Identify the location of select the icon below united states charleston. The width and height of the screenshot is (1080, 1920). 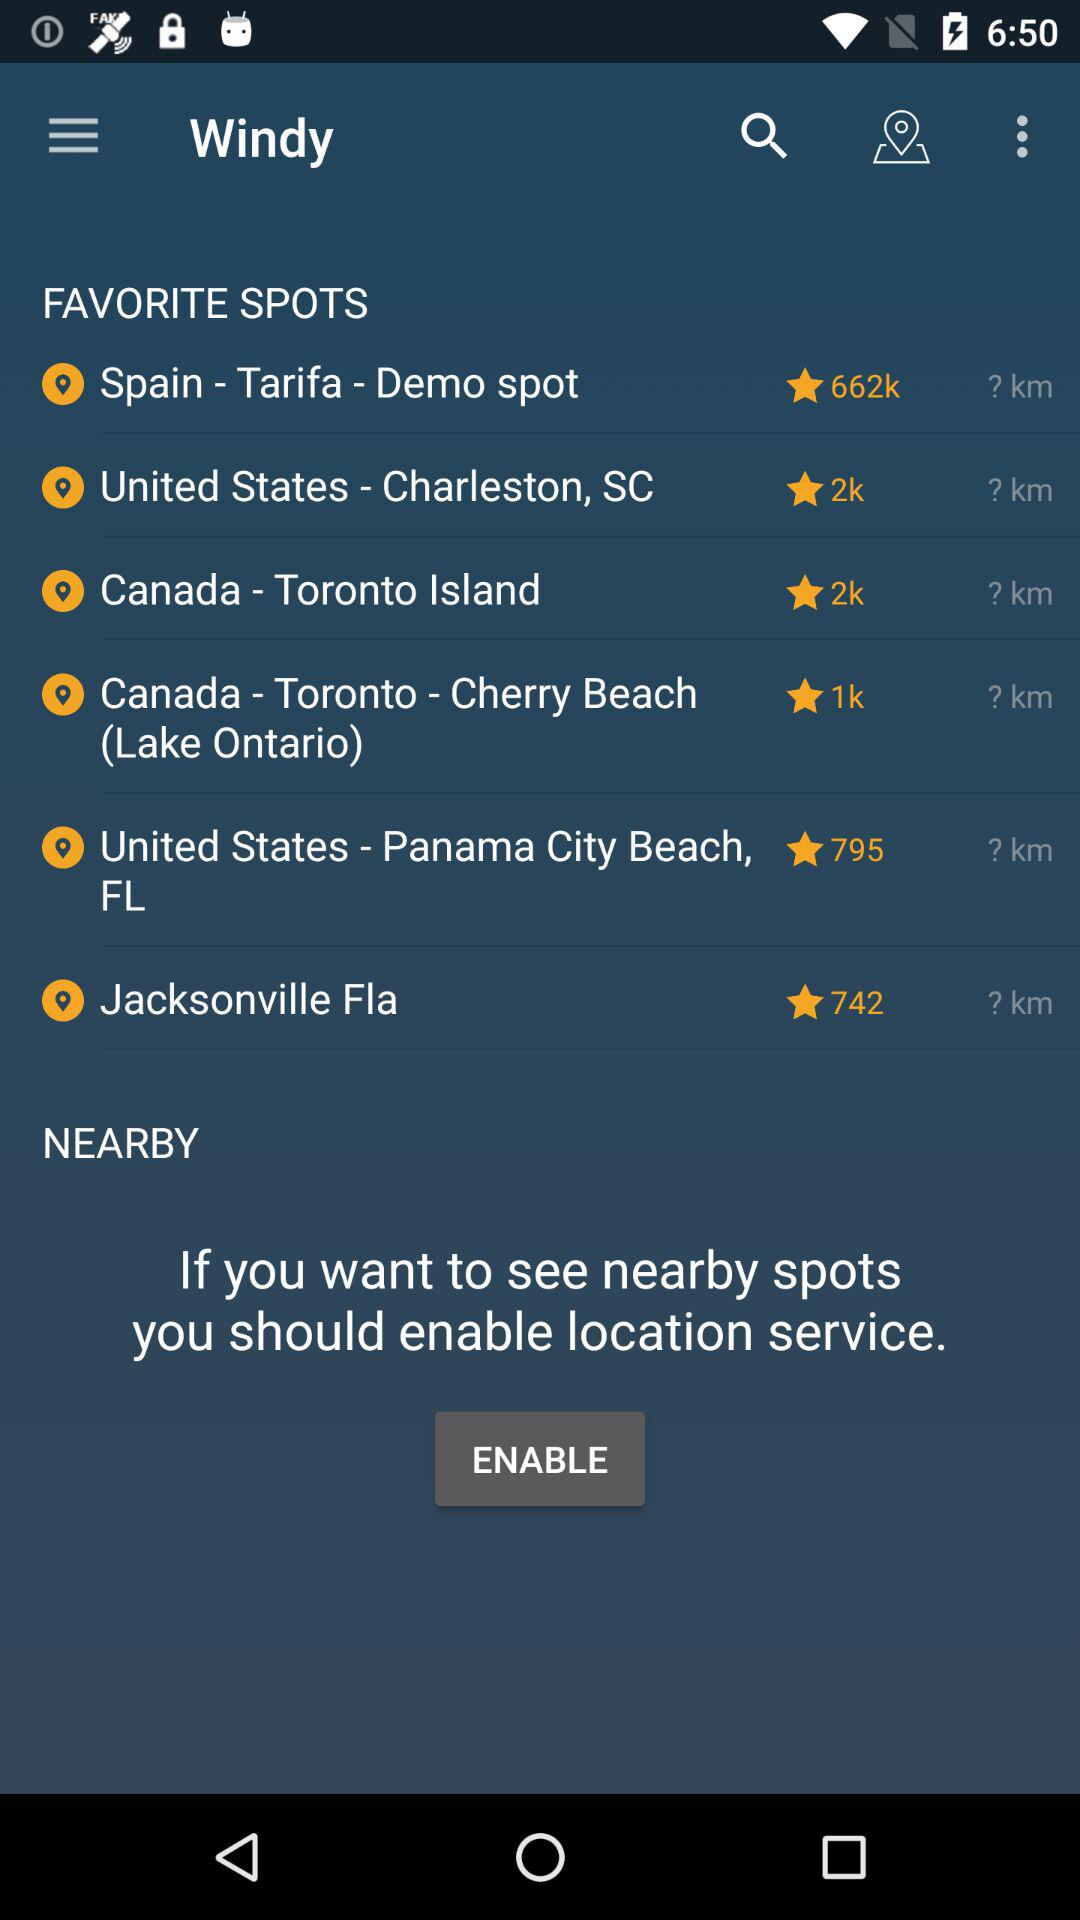
(591, 536).